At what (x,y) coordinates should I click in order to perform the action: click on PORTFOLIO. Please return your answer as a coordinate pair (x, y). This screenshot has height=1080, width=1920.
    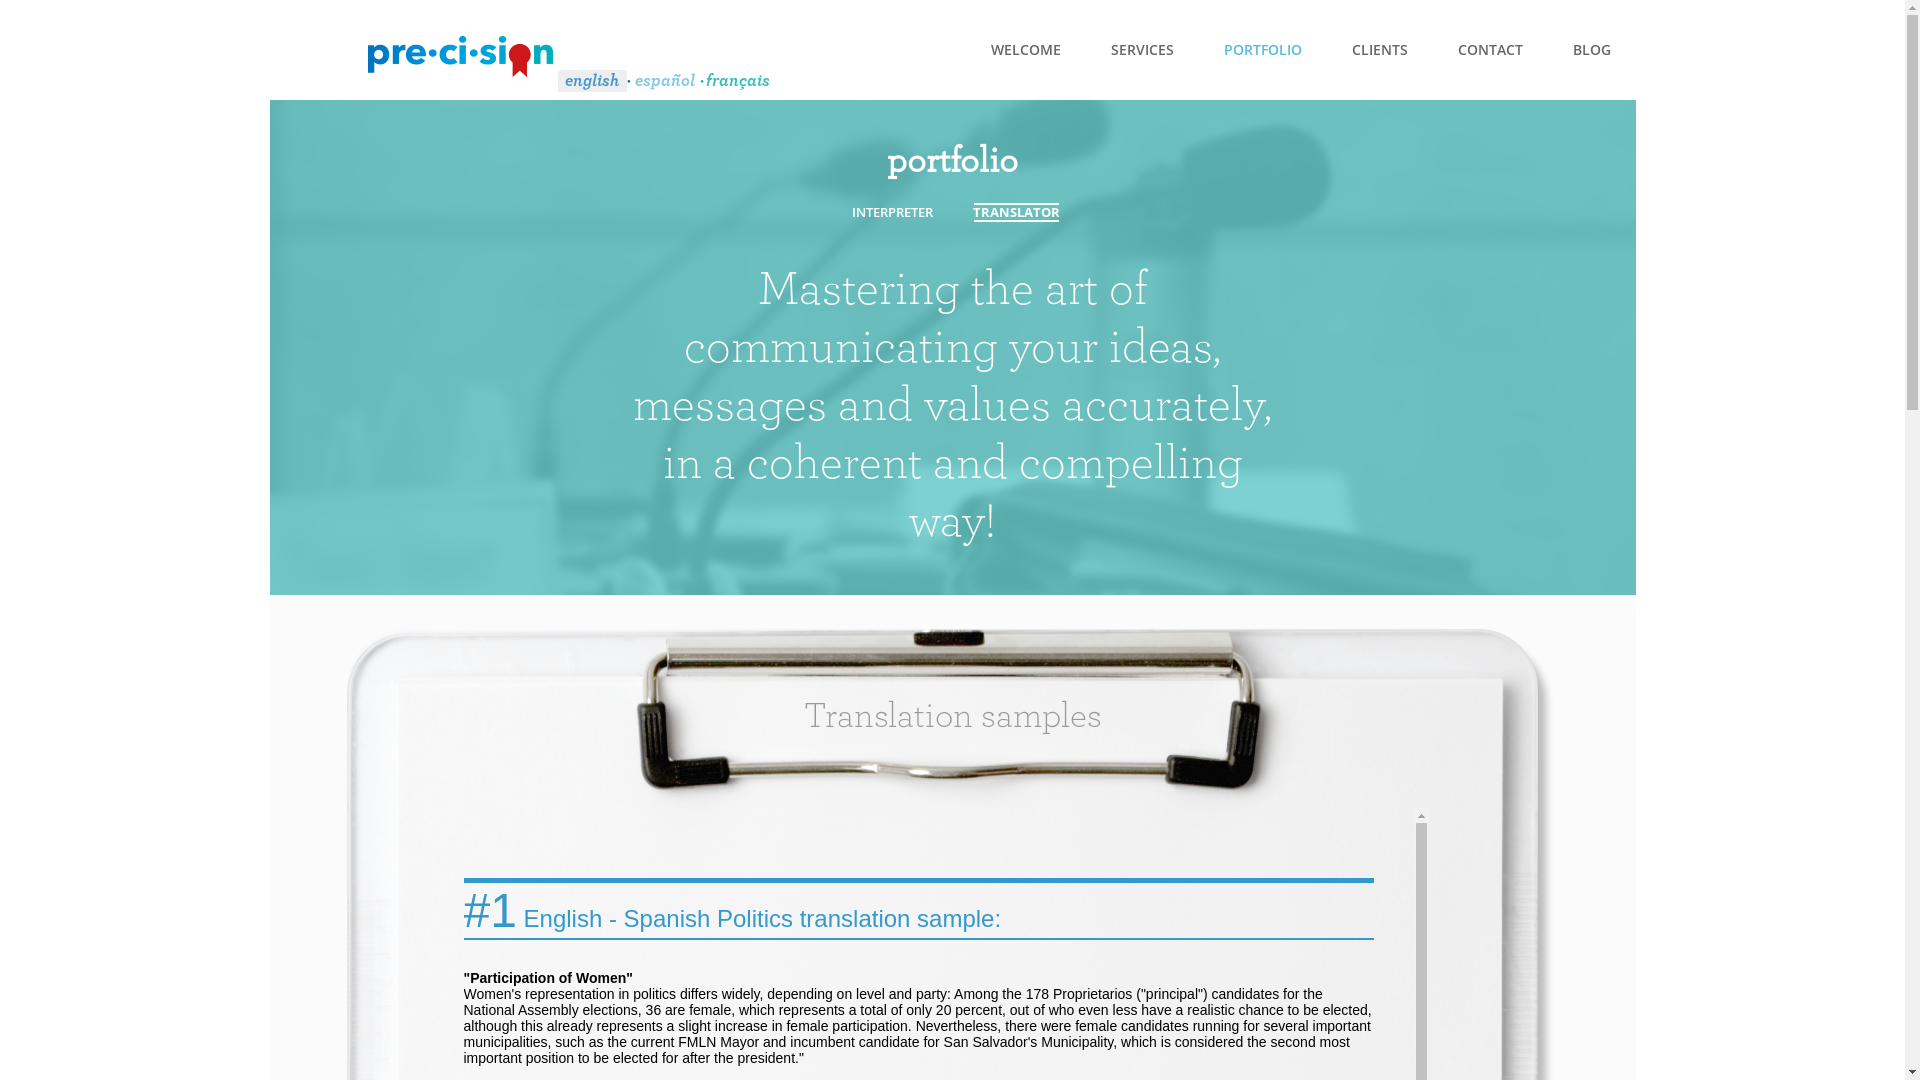
    Looking at the image, I should click on (1262, 50).